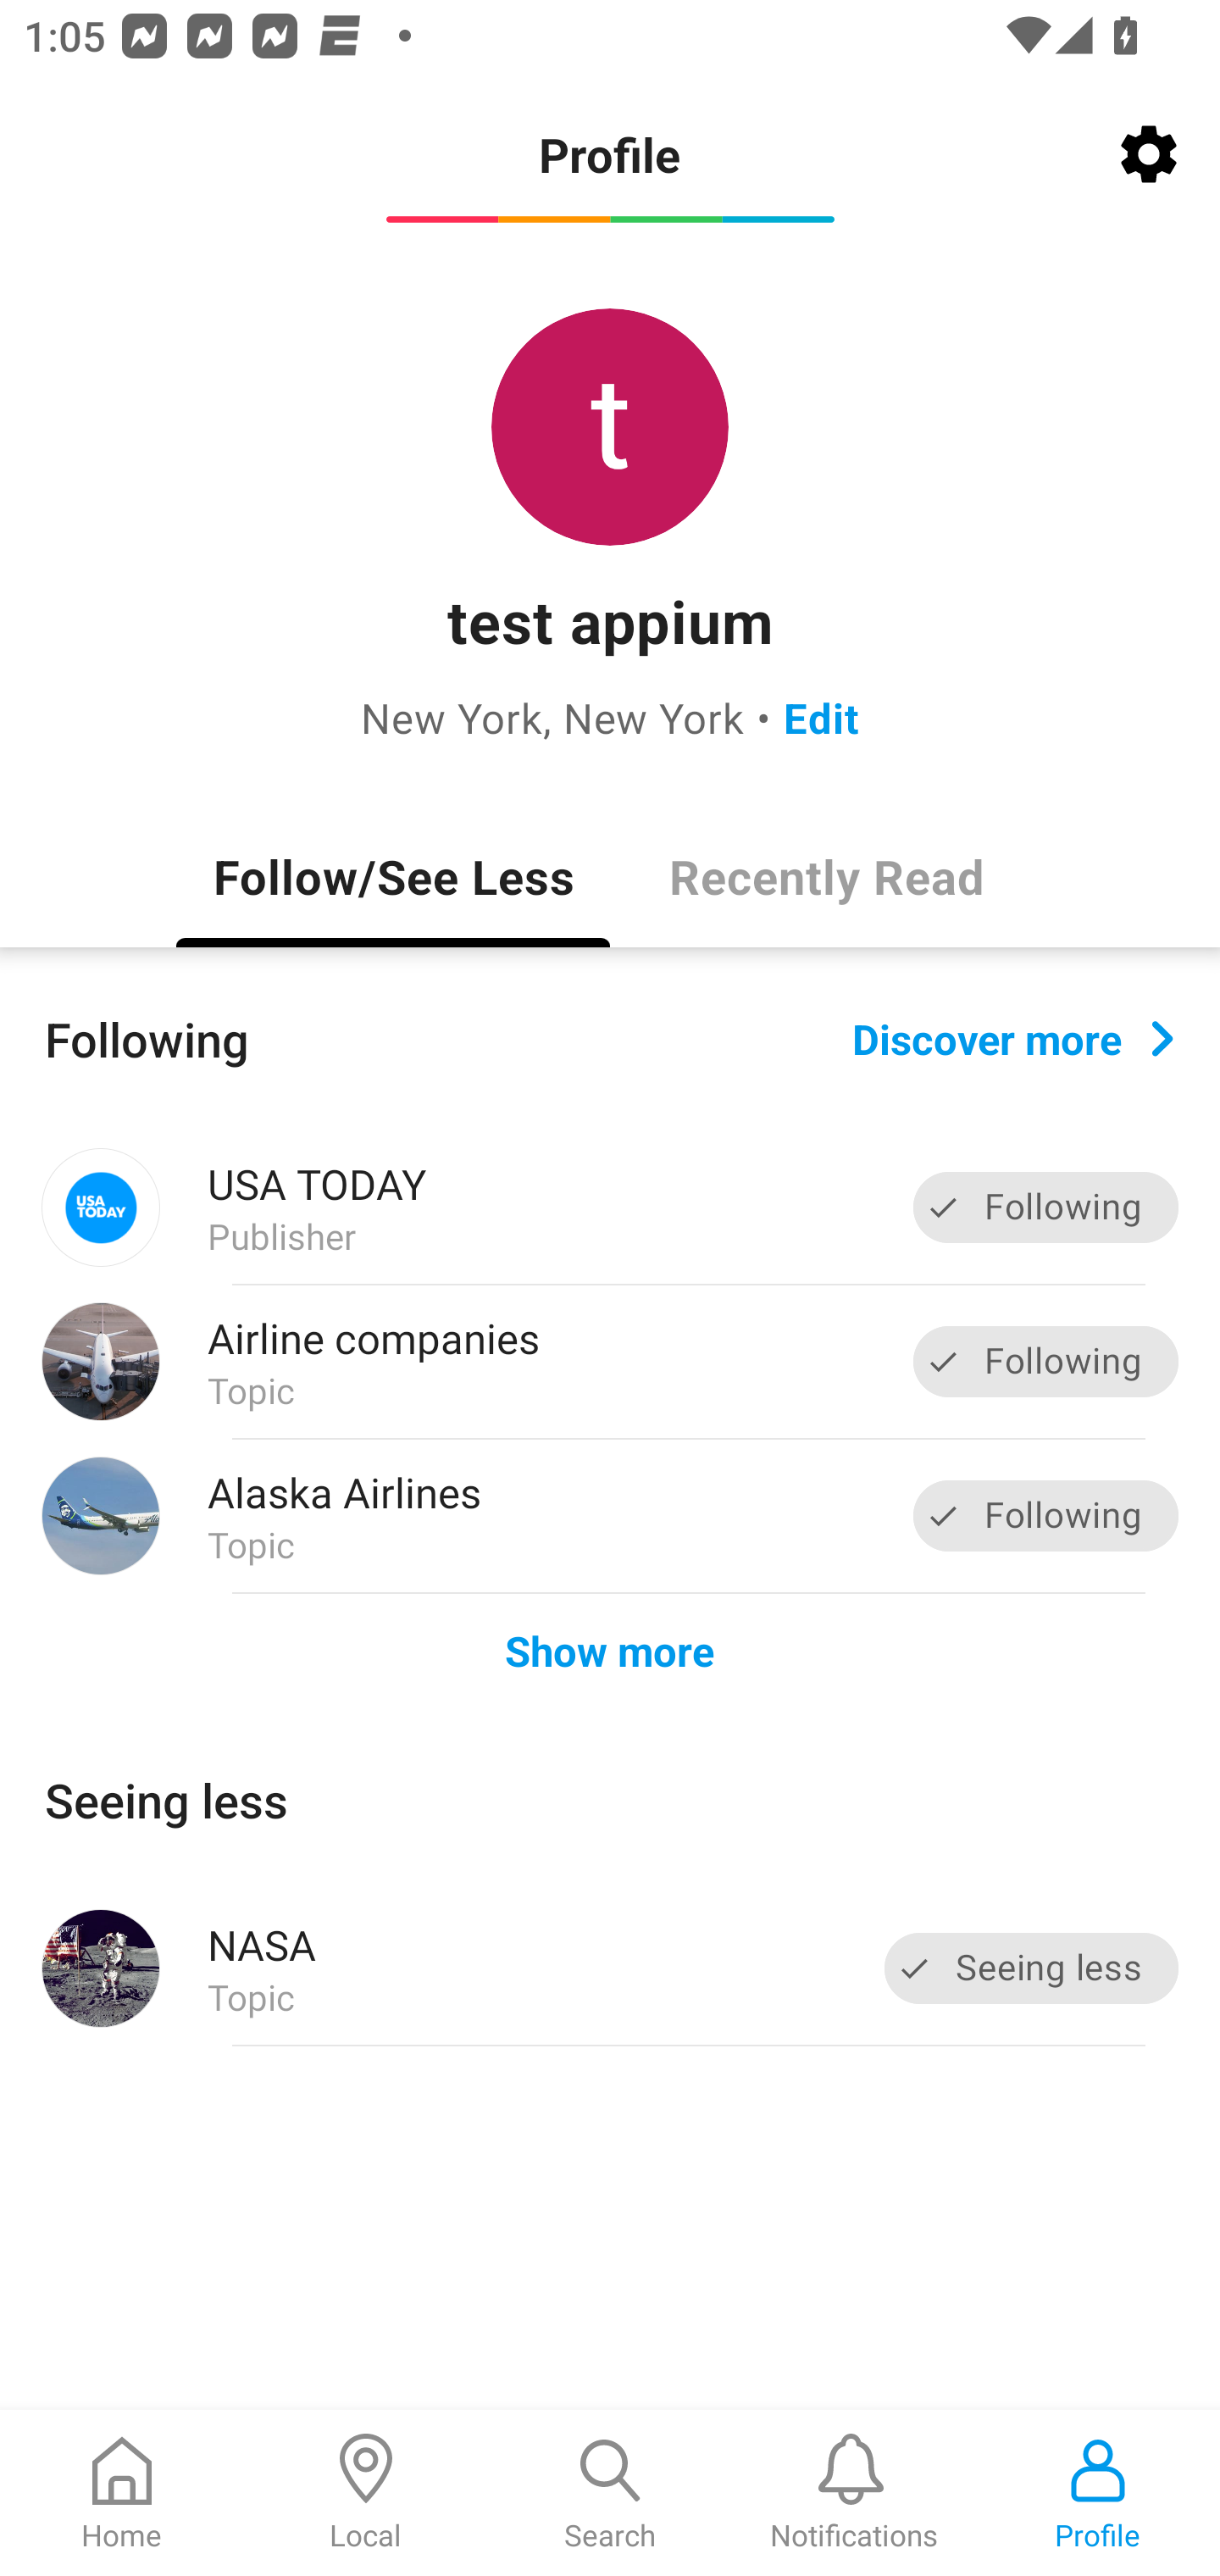  I want to click on Search, so click(610, 2493).